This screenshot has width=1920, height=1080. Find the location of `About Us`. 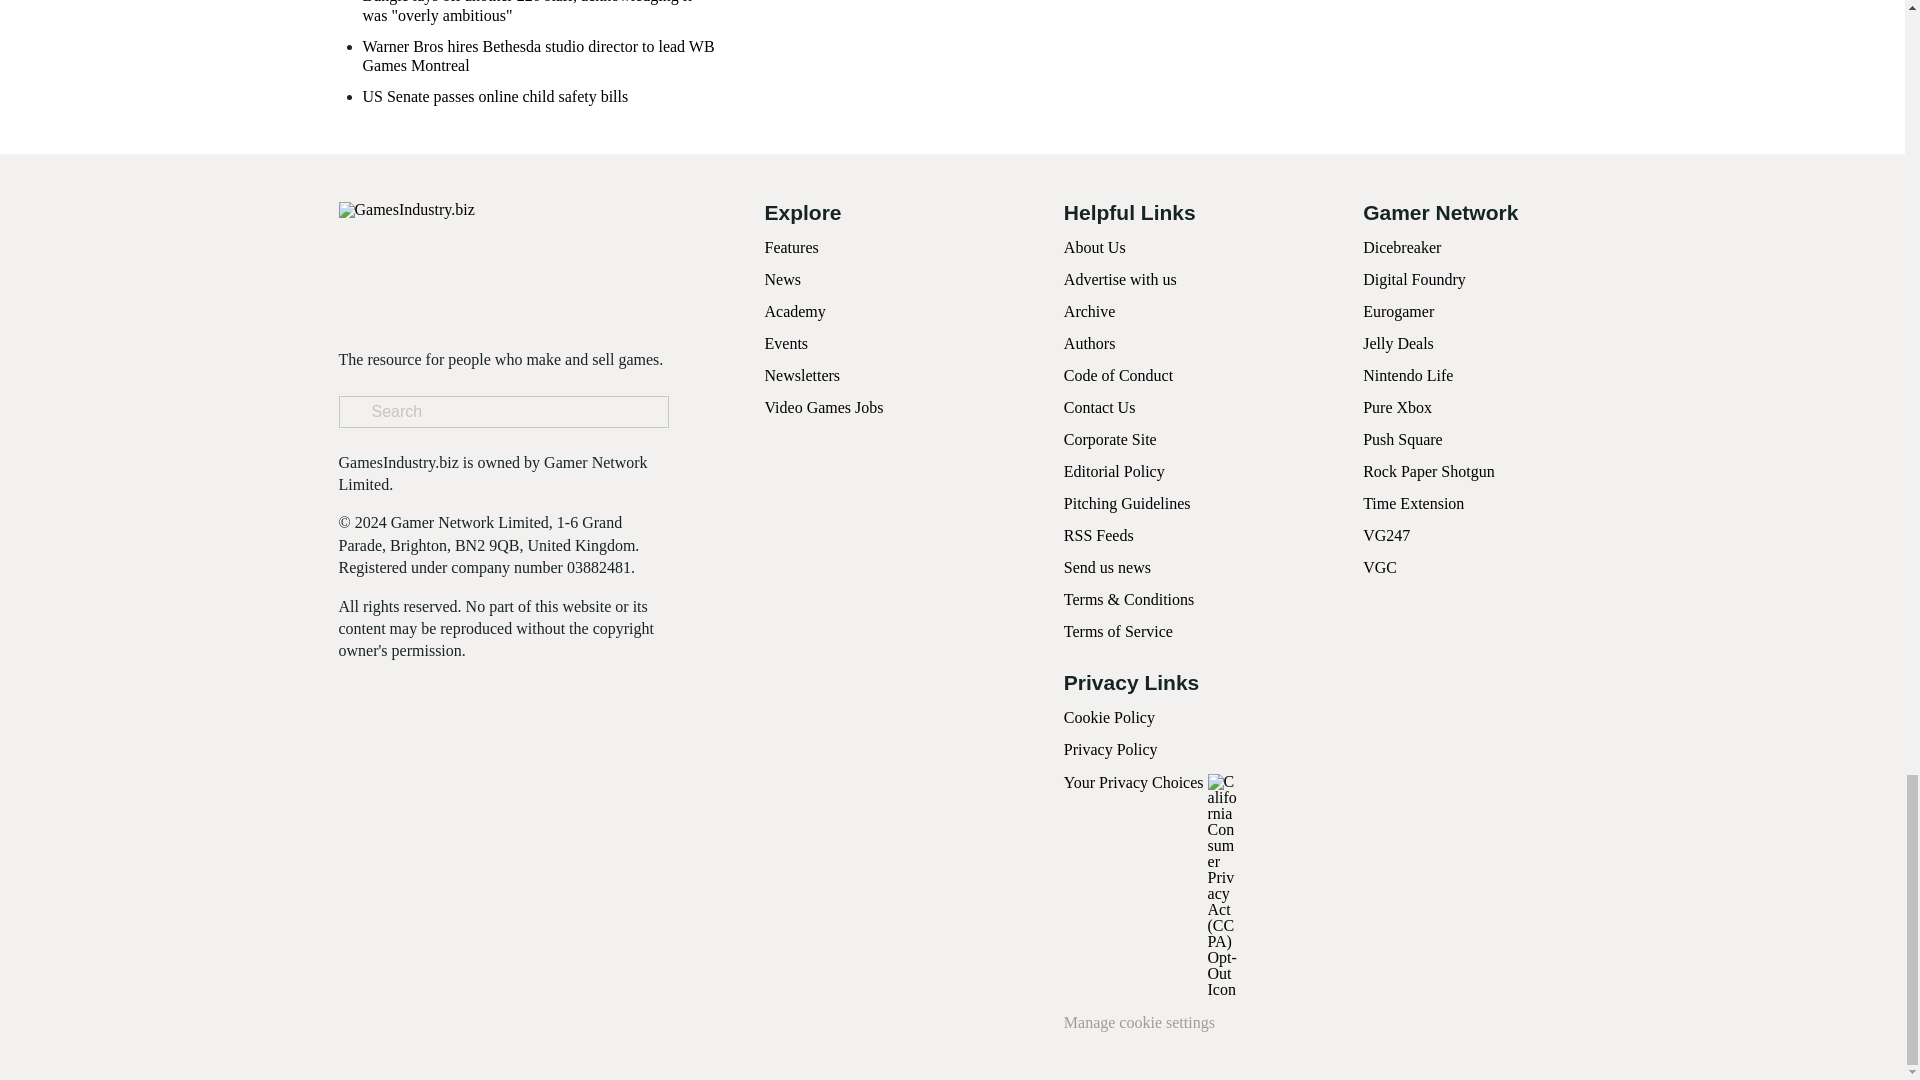

About Us is located at coordinates (1094, 246).